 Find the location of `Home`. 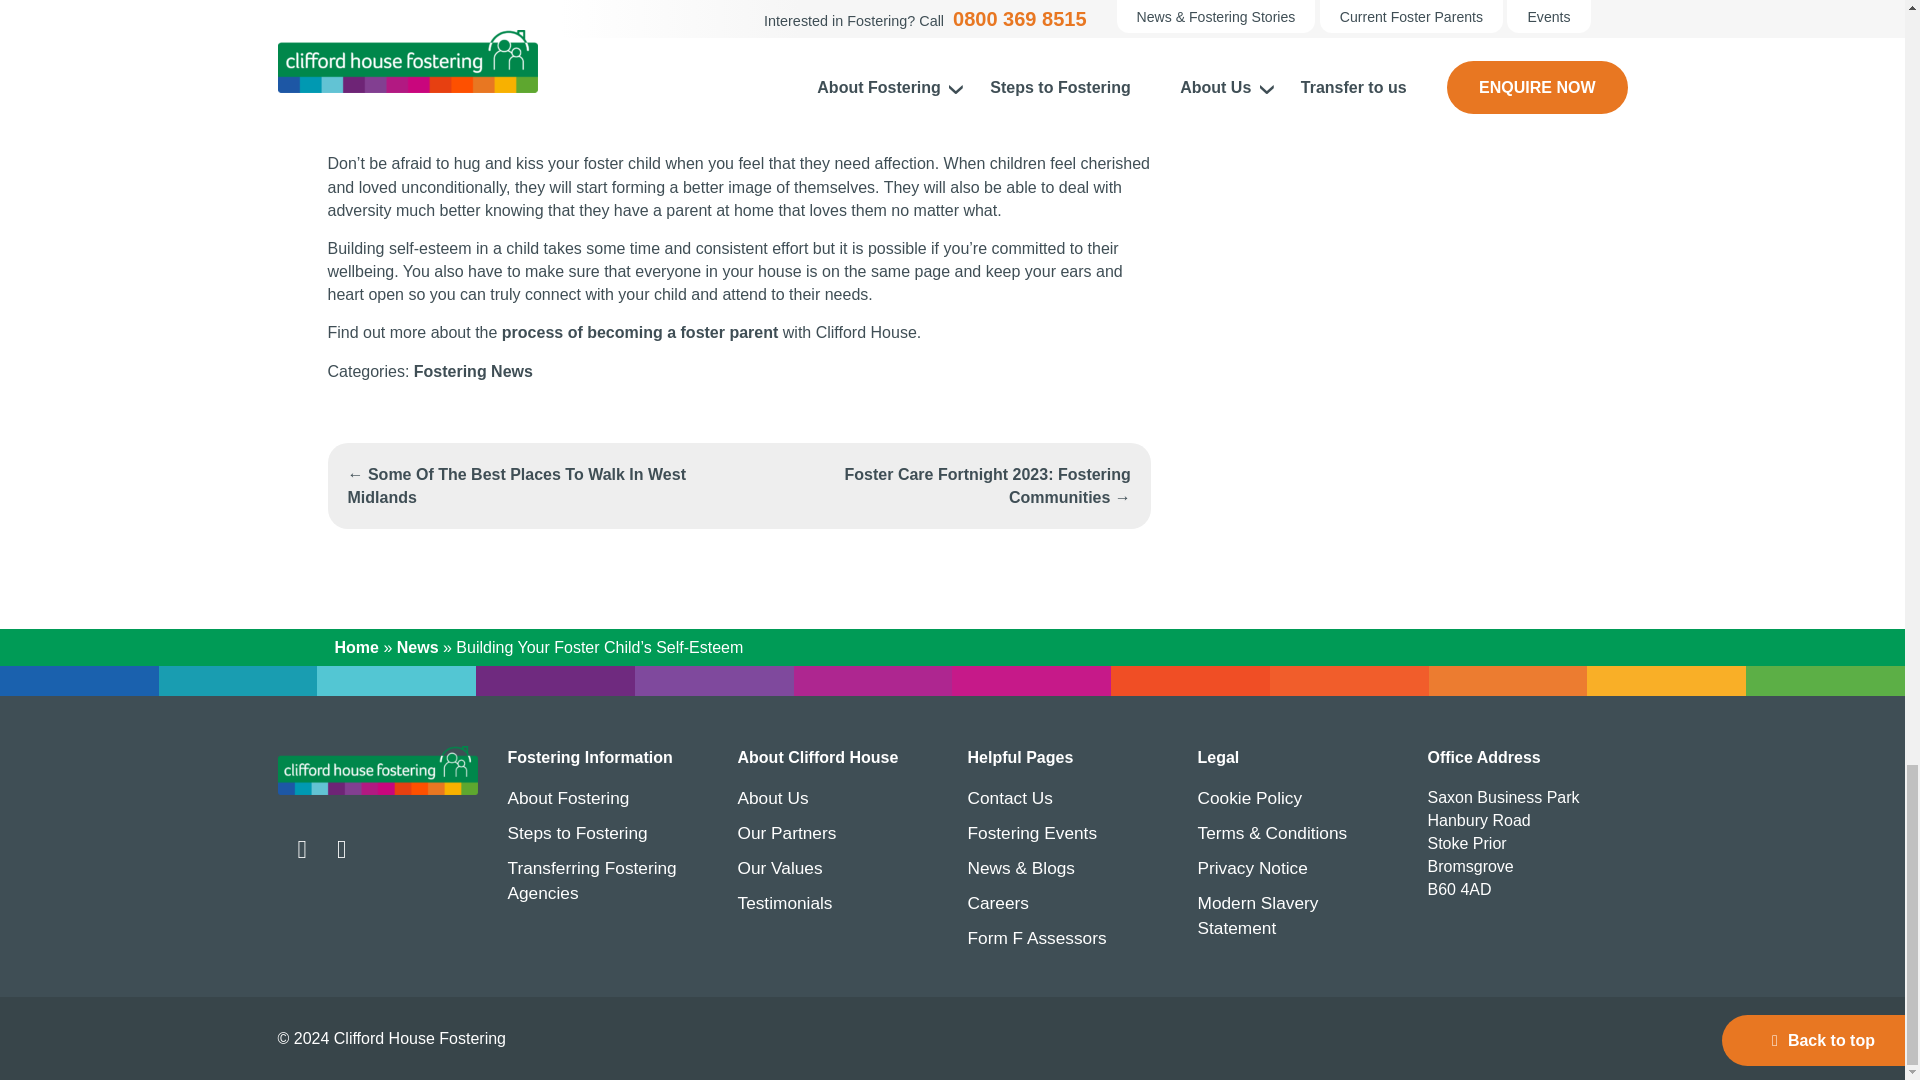

Home is located at coordinates (378, 769).